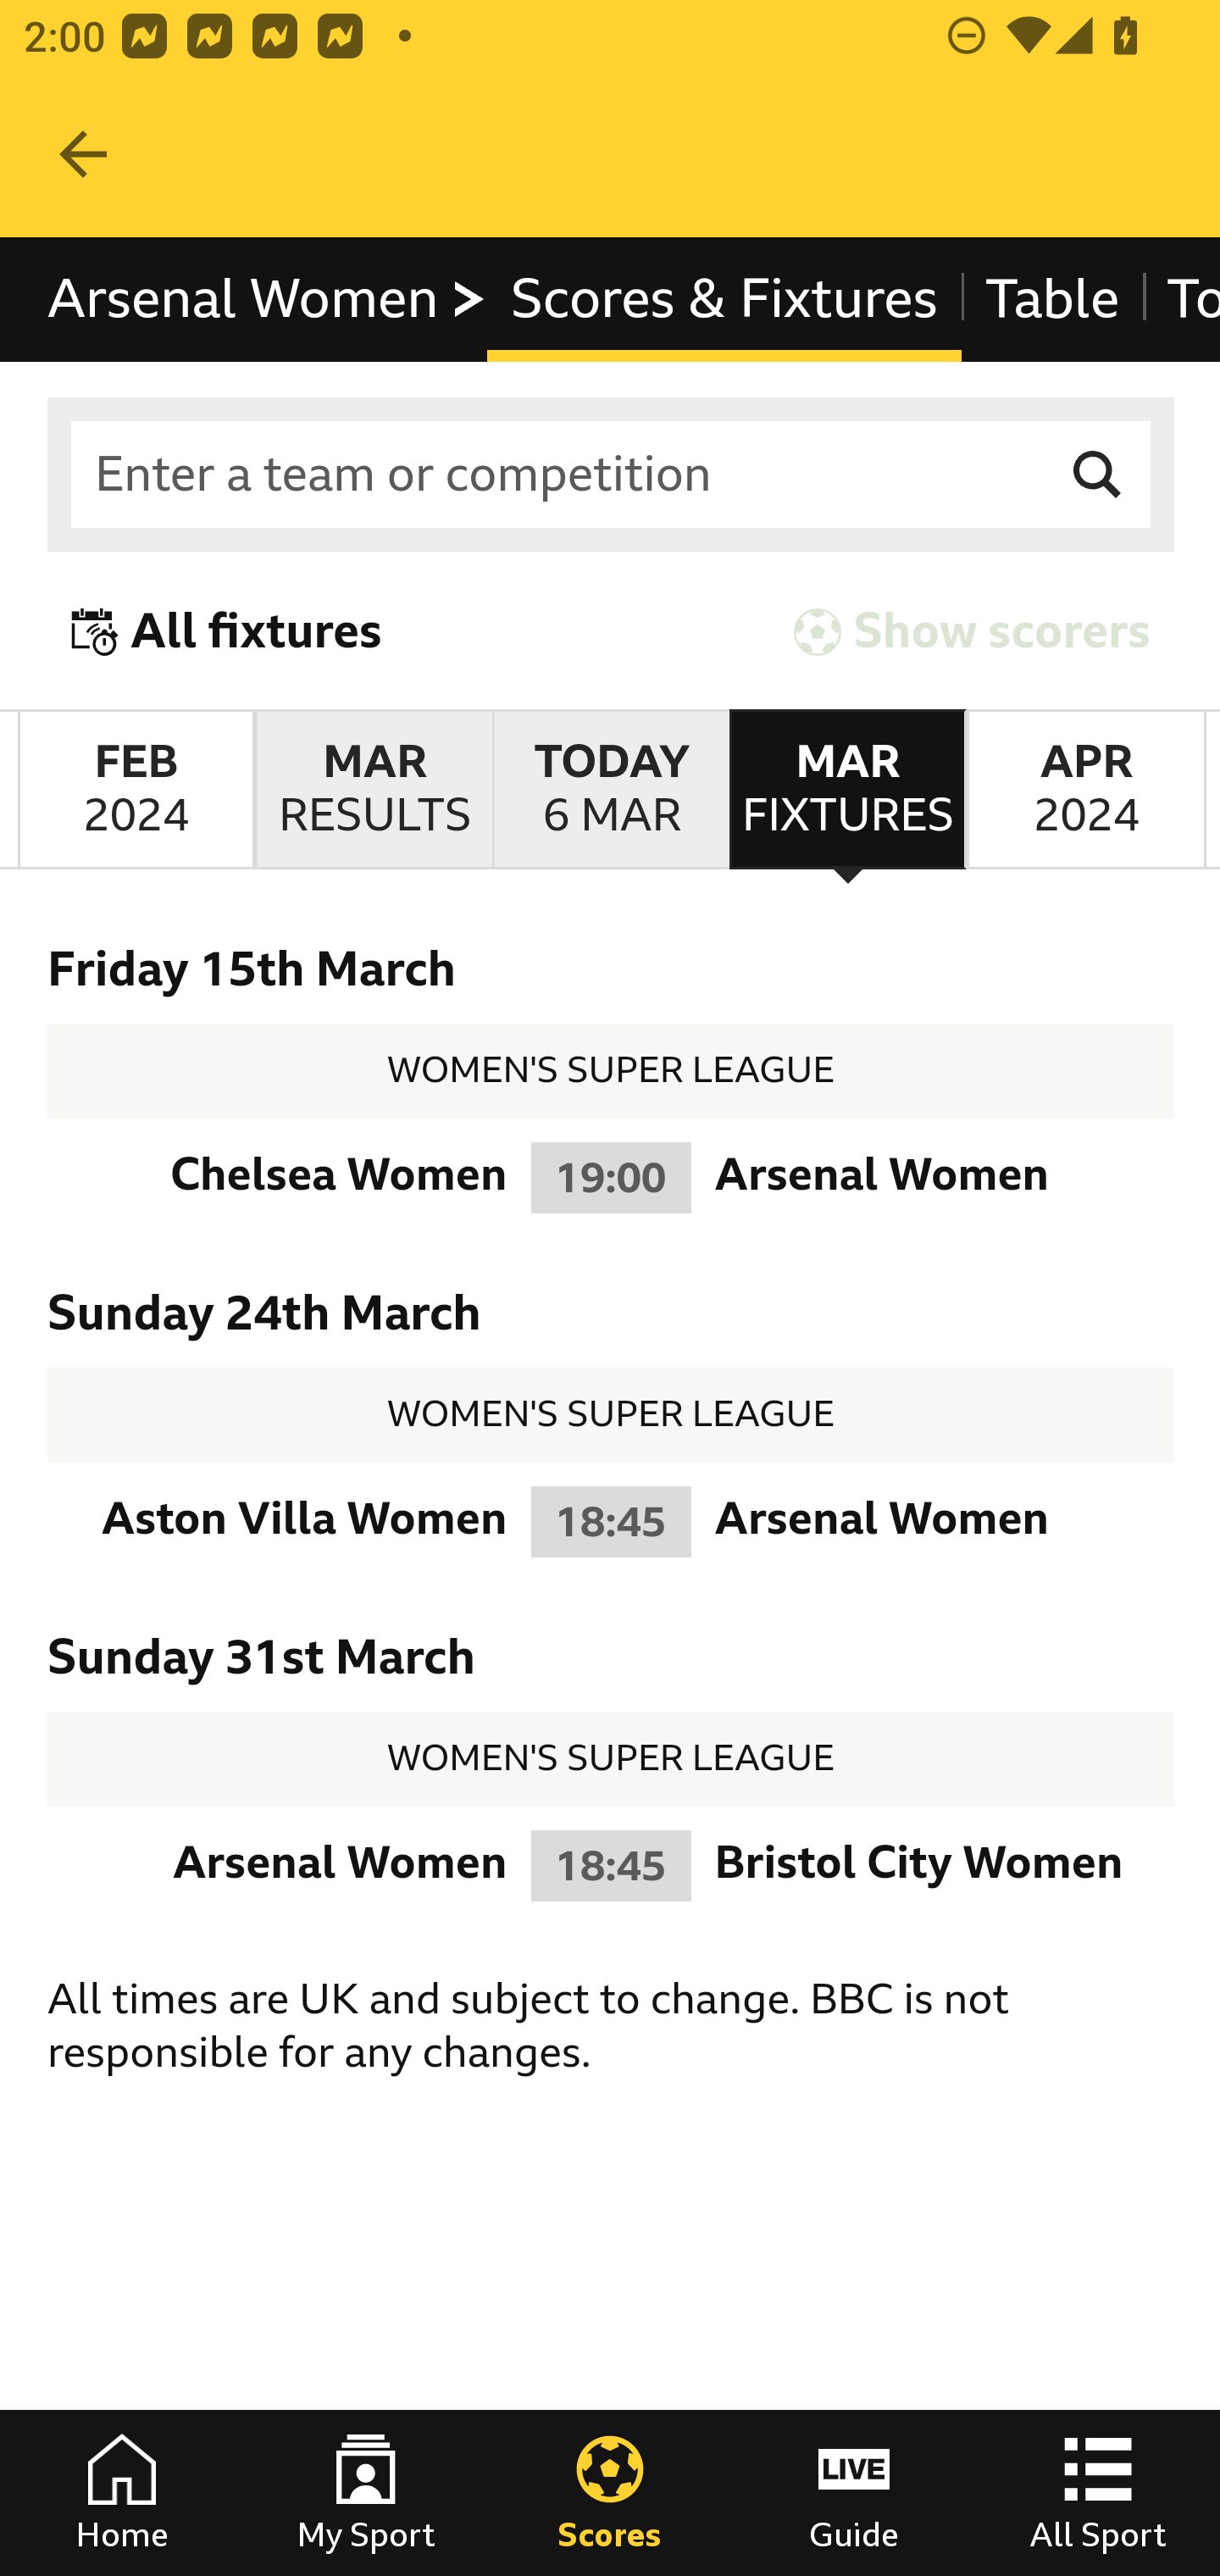 The width and height of the screenshot is (1220, 2576). Describe the element at coordinates (854, 2493) in the screenshot. I see `Guide` at that location.